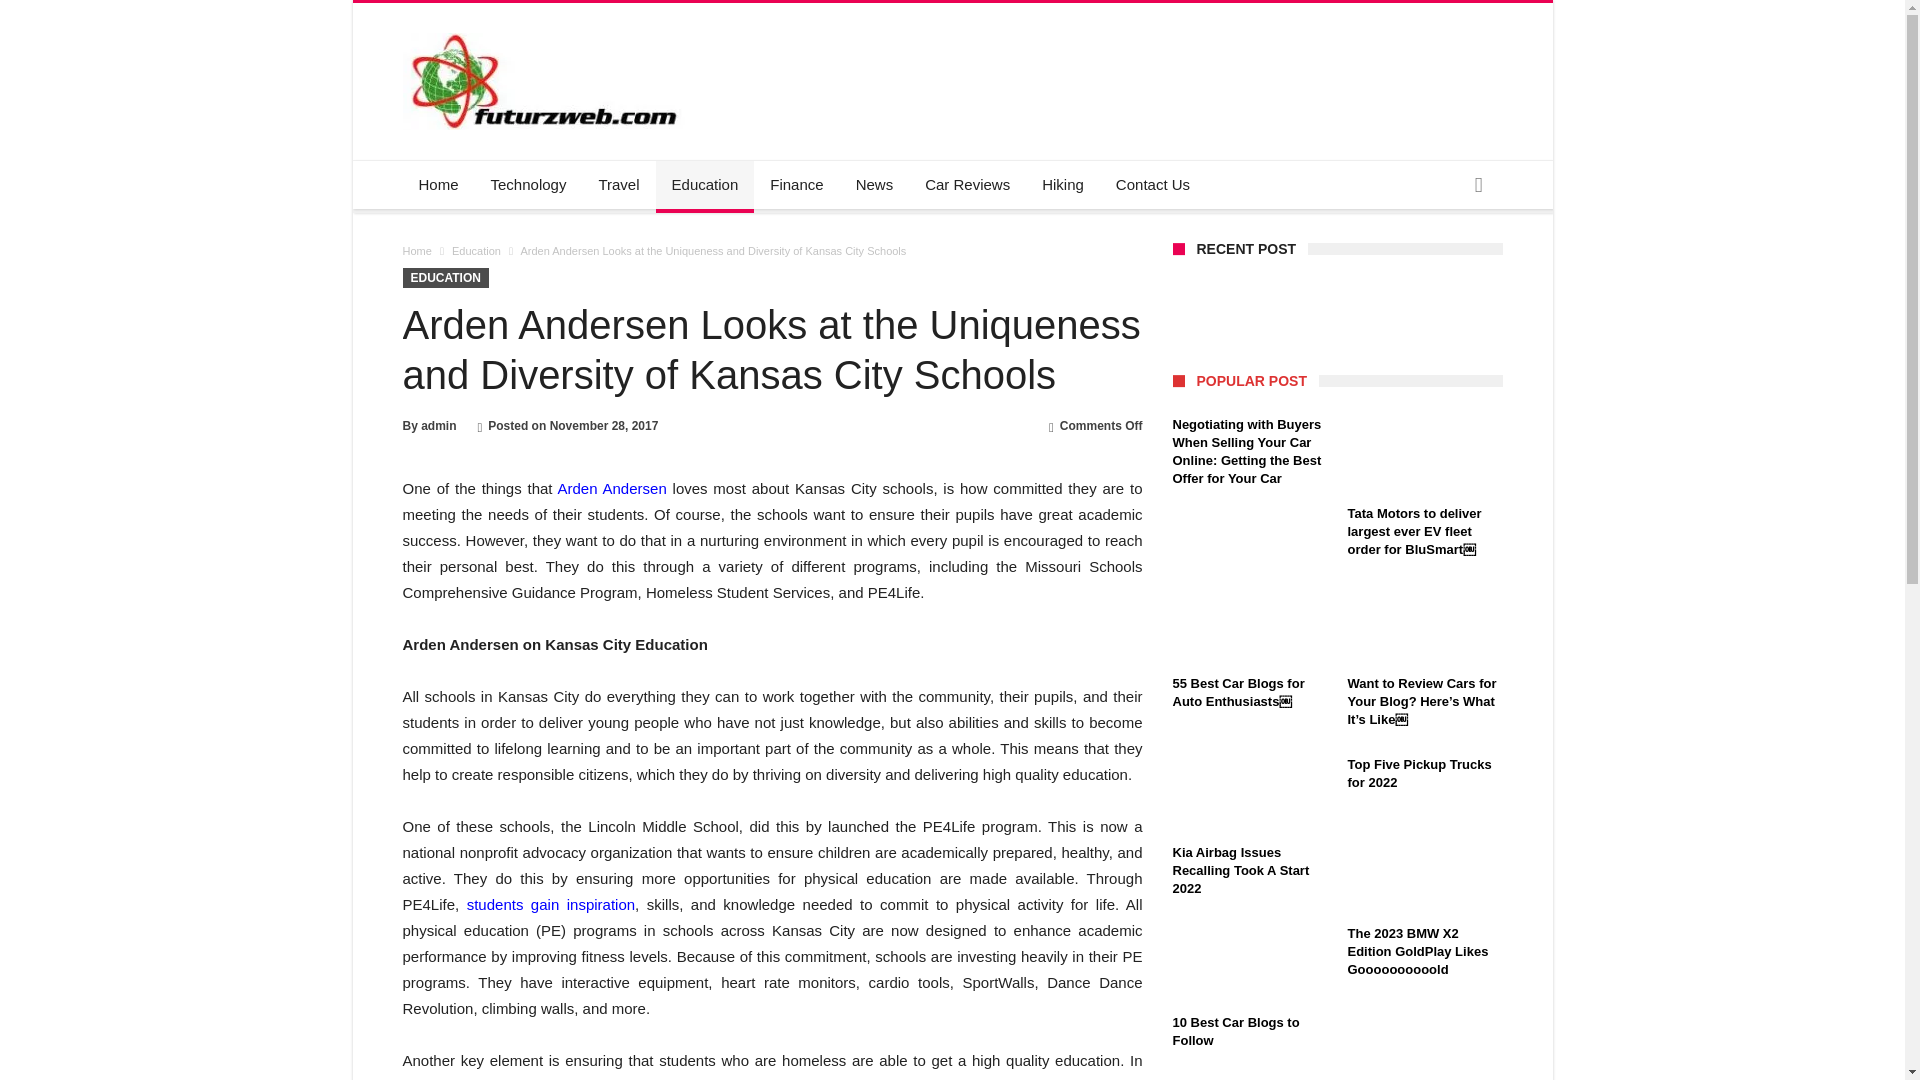 This screenshot has height=1080, width=1920. Describe the element at coordinates (416, 251) in the screenshot. I see `Home` at that location.